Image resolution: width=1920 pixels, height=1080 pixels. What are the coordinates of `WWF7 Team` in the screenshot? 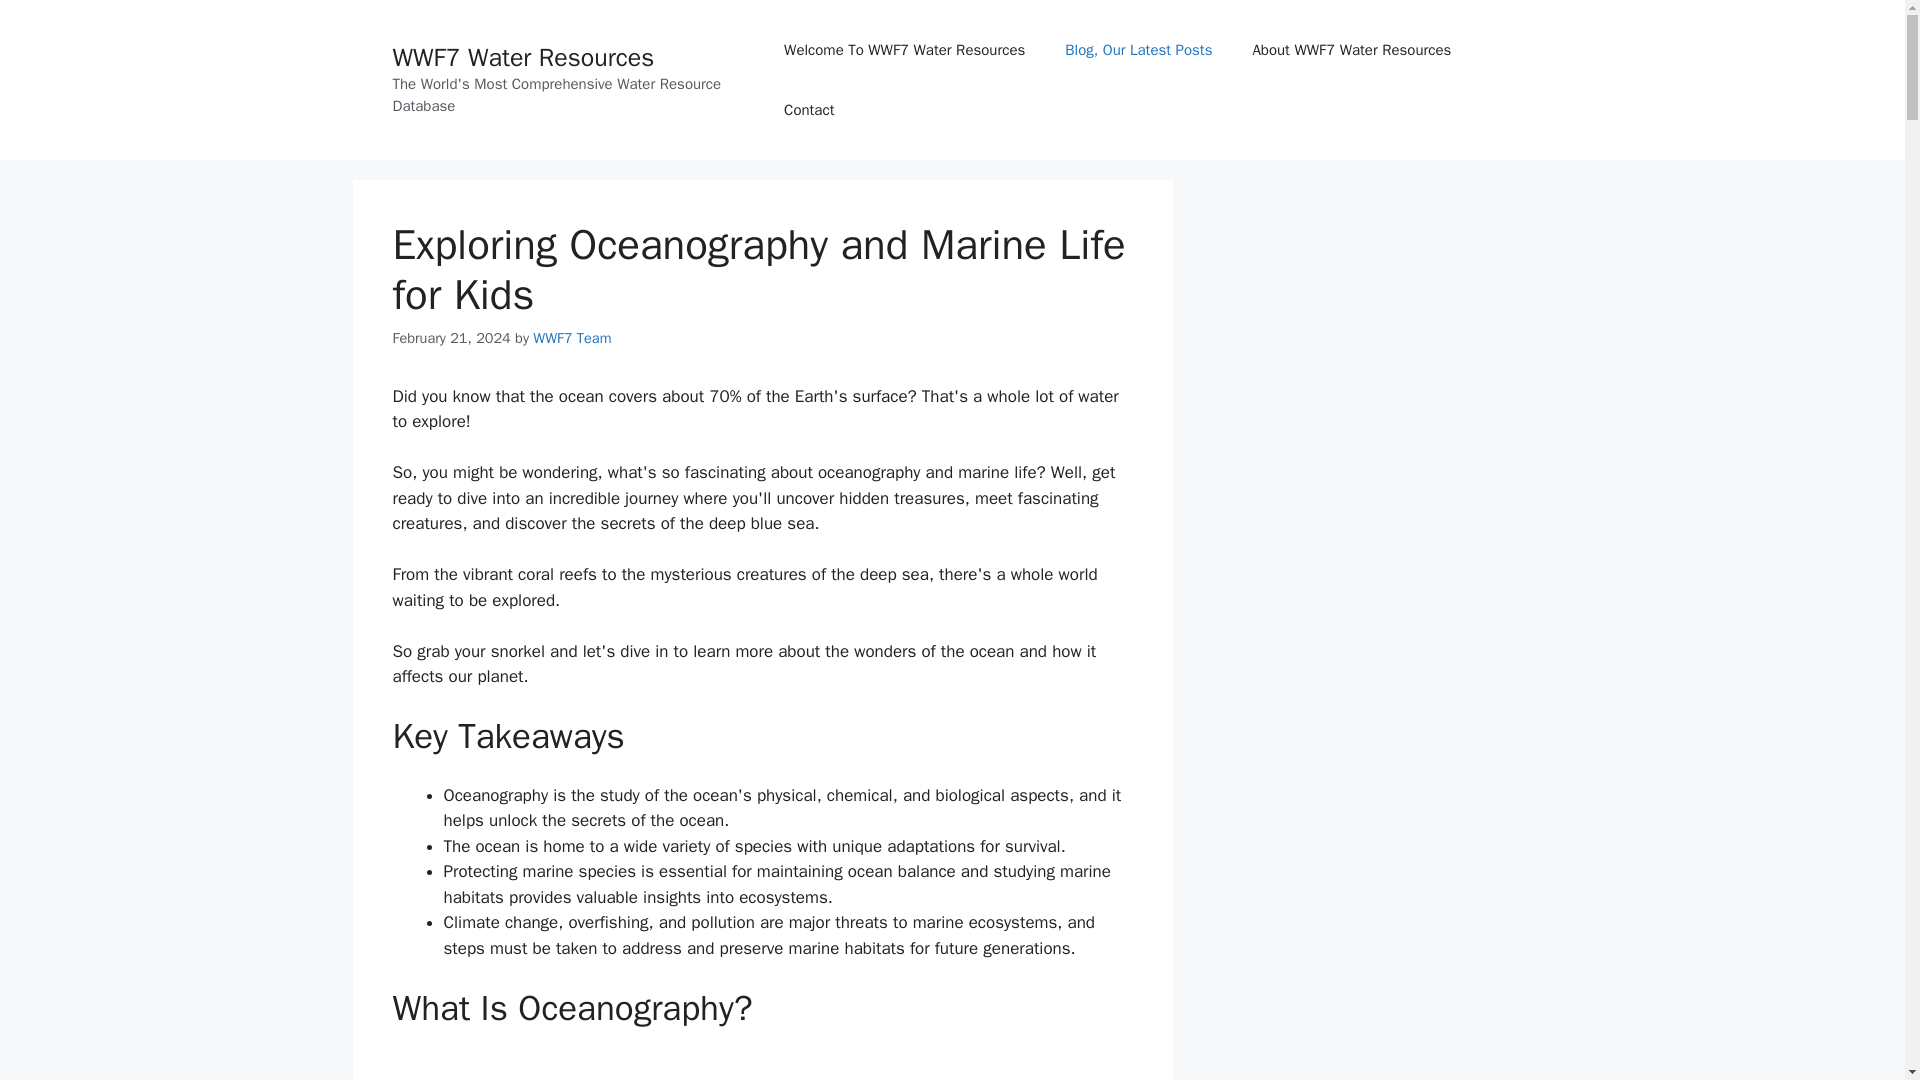 It's located at (572, 338).